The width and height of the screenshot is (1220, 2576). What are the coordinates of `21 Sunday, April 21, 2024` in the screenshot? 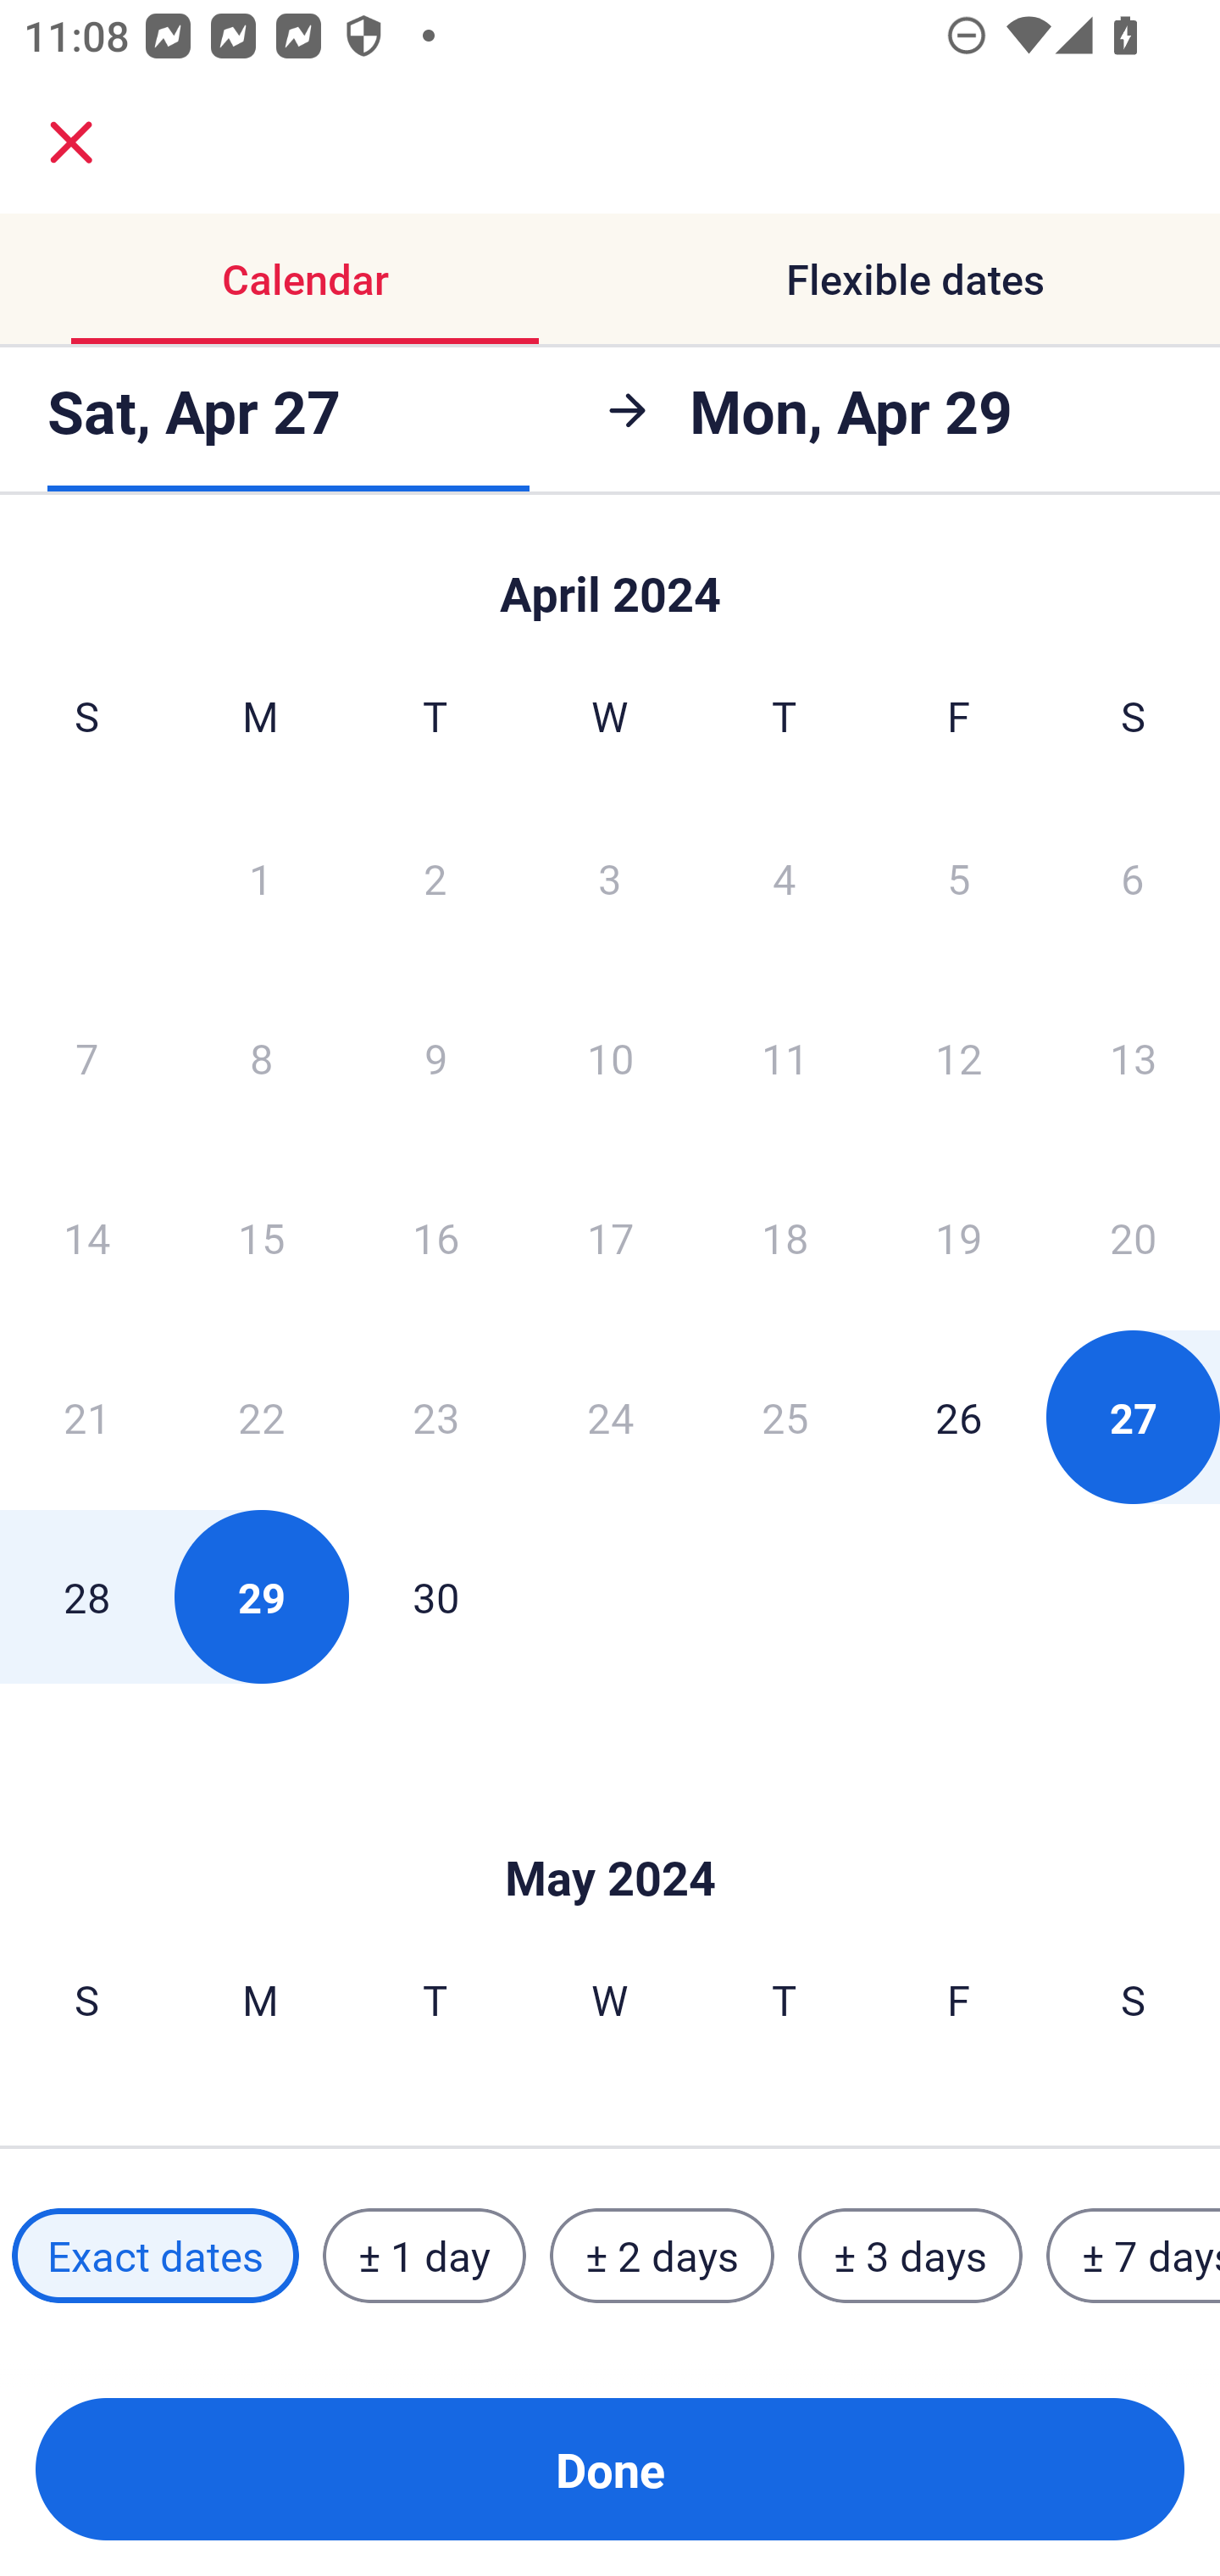 It's located at (86, 1417).